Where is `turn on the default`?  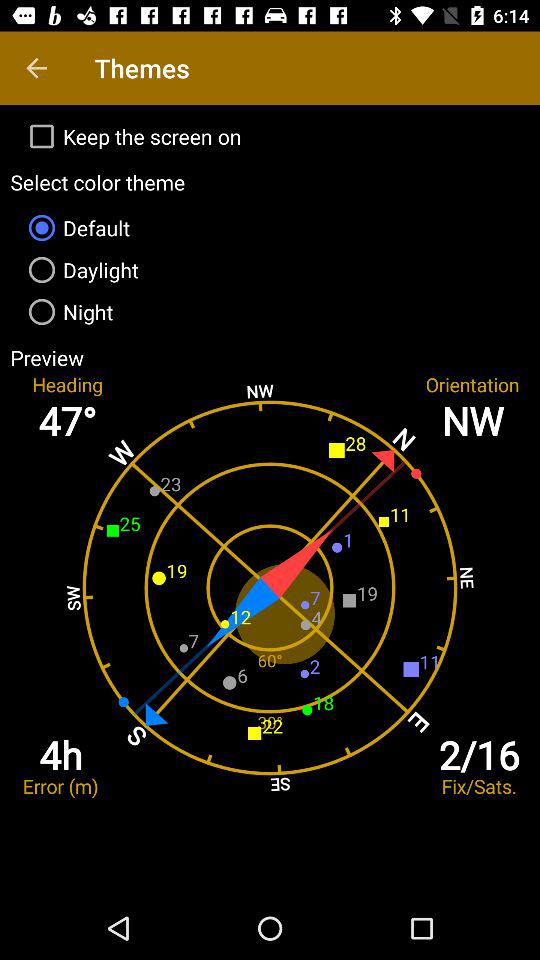
turn on the default is located at coordinates (270, 228).